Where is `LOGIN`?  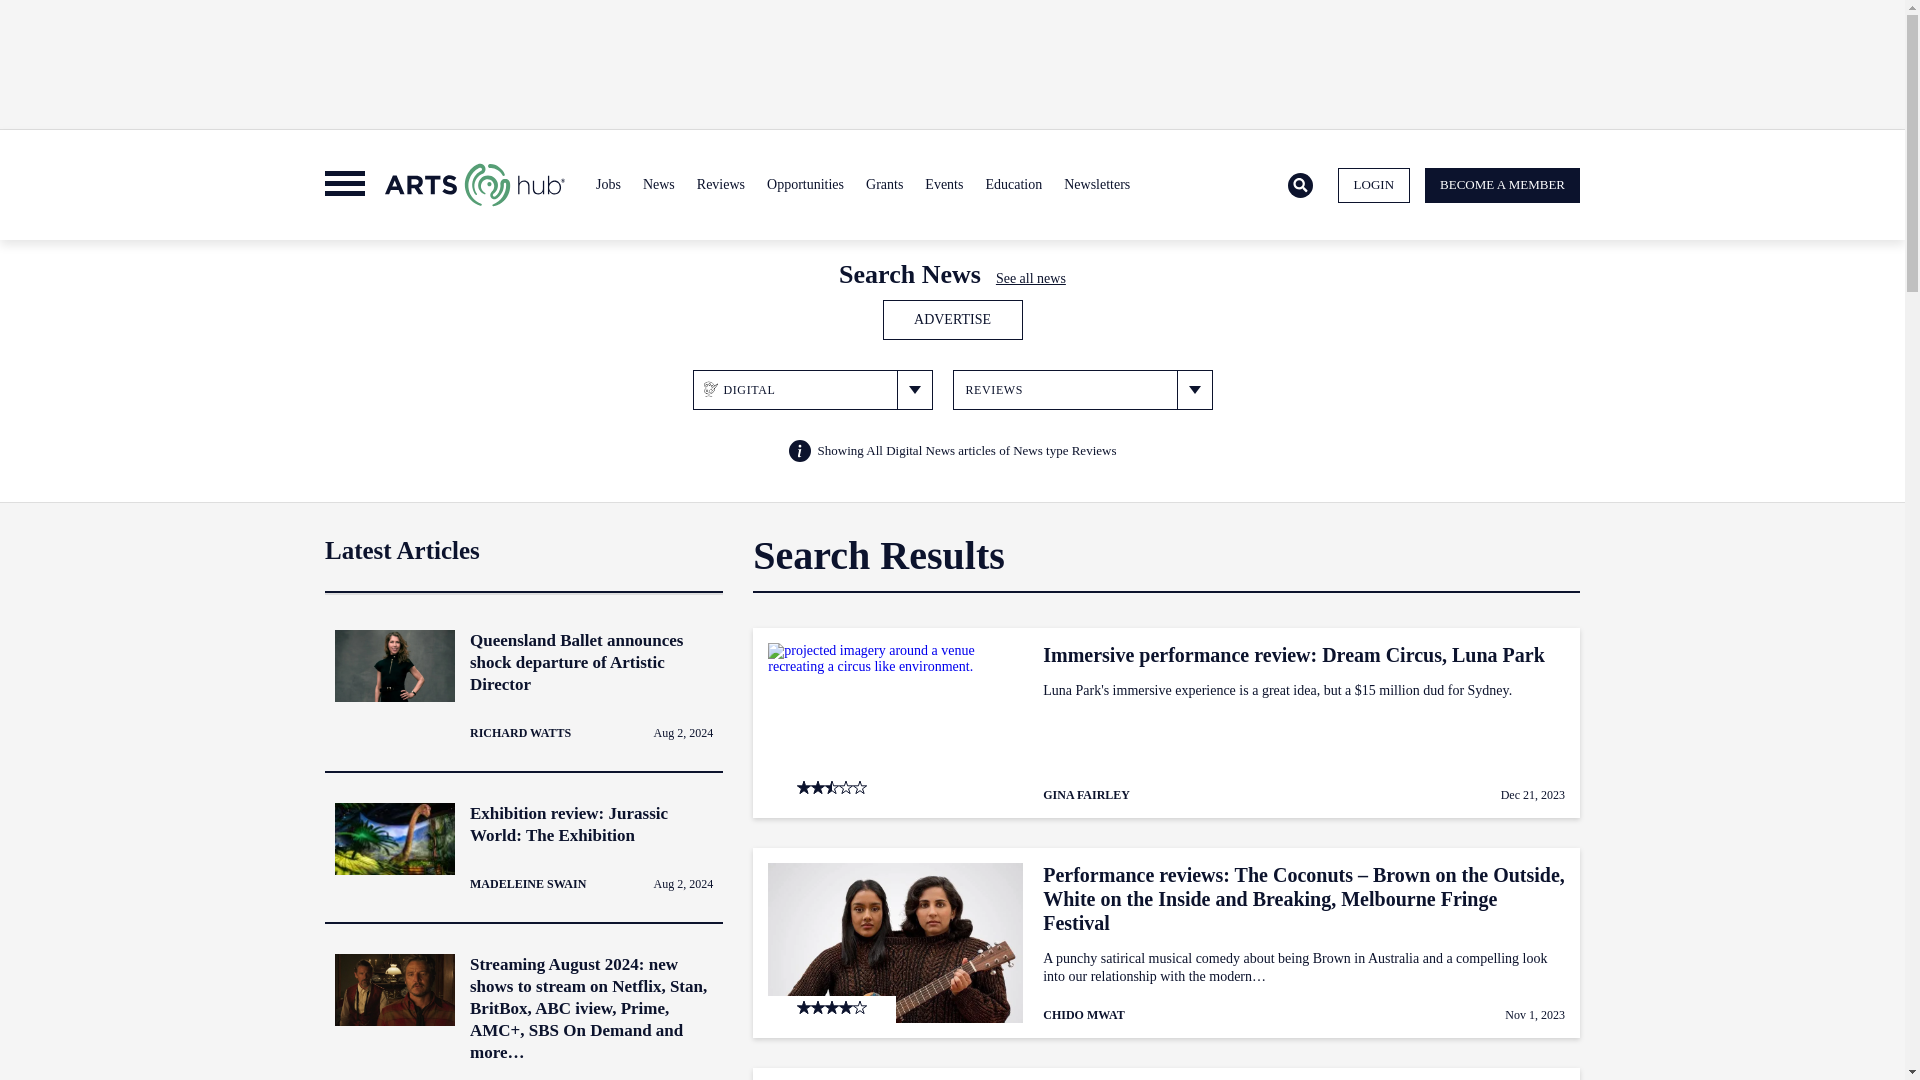
LOGIN is located at coordinates (1374, 186).